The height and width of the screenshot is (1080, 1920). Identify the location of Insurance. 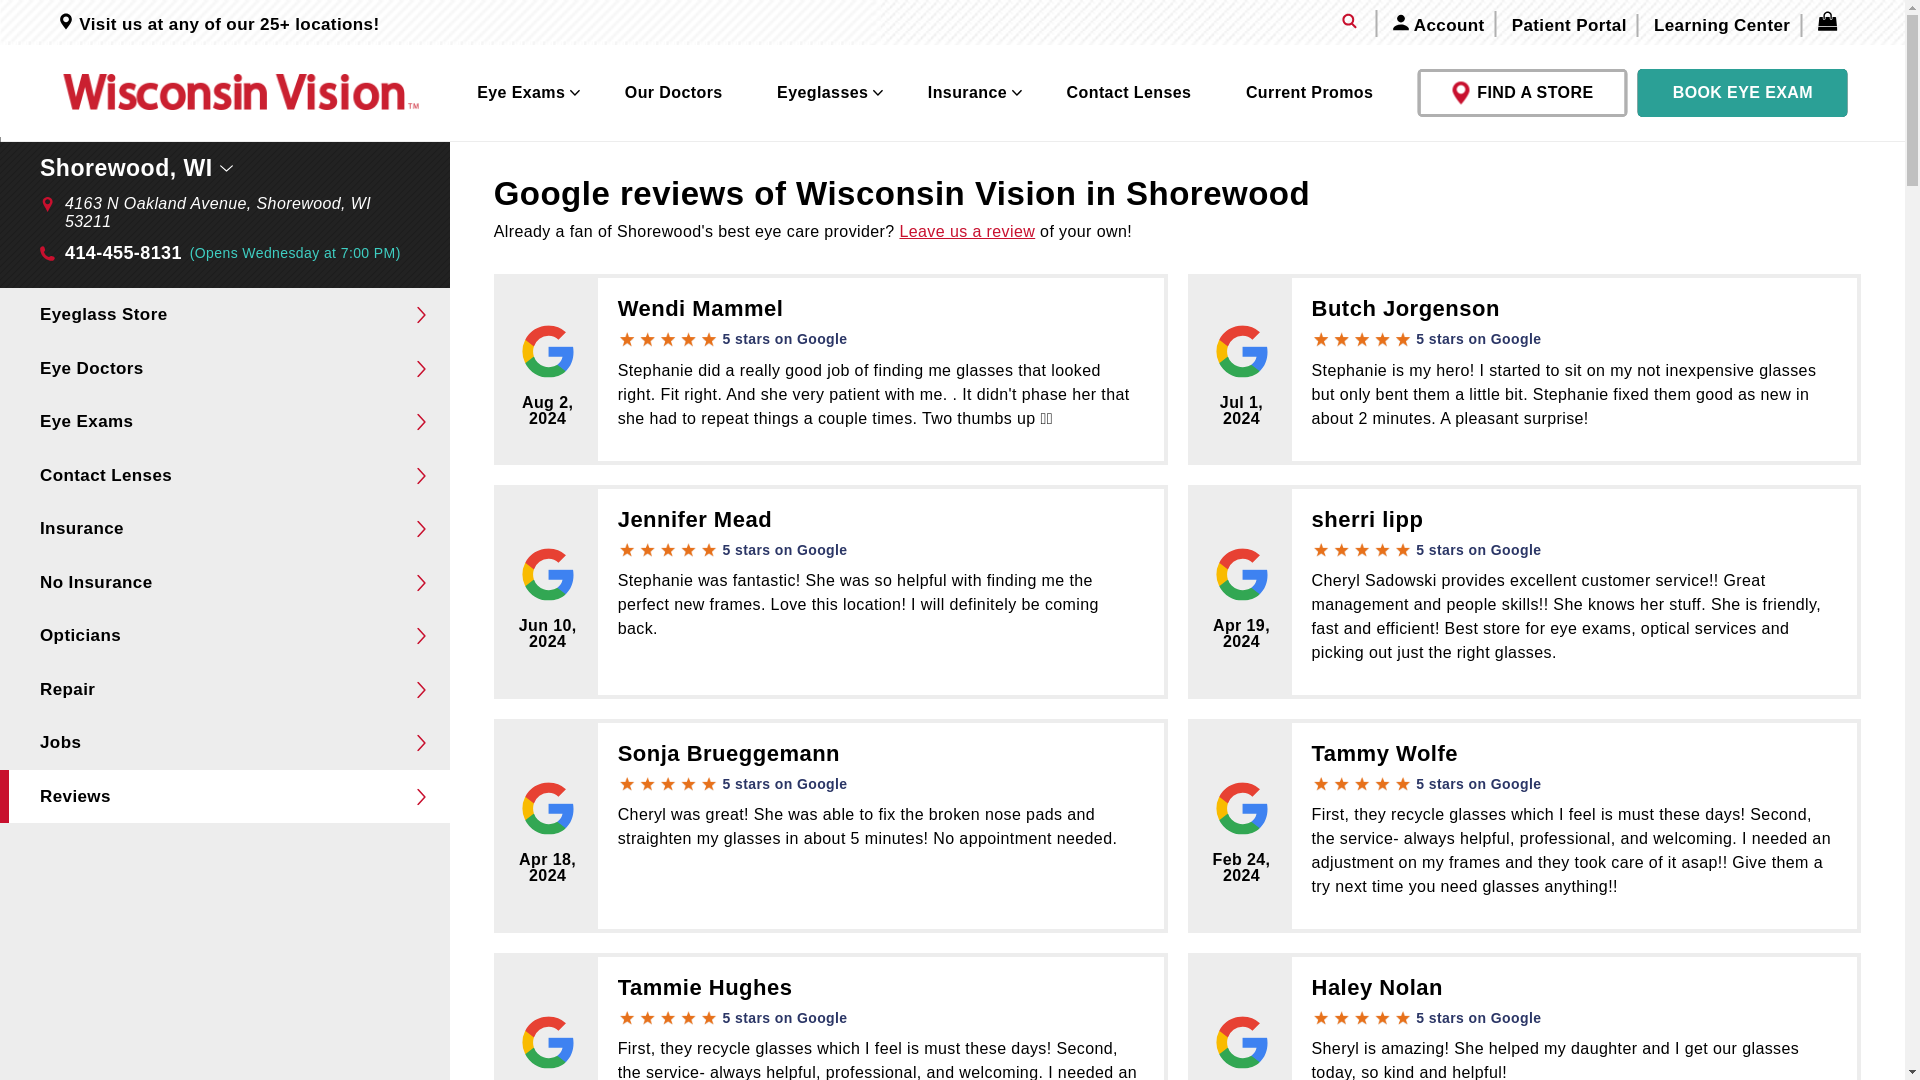
(969, 93).